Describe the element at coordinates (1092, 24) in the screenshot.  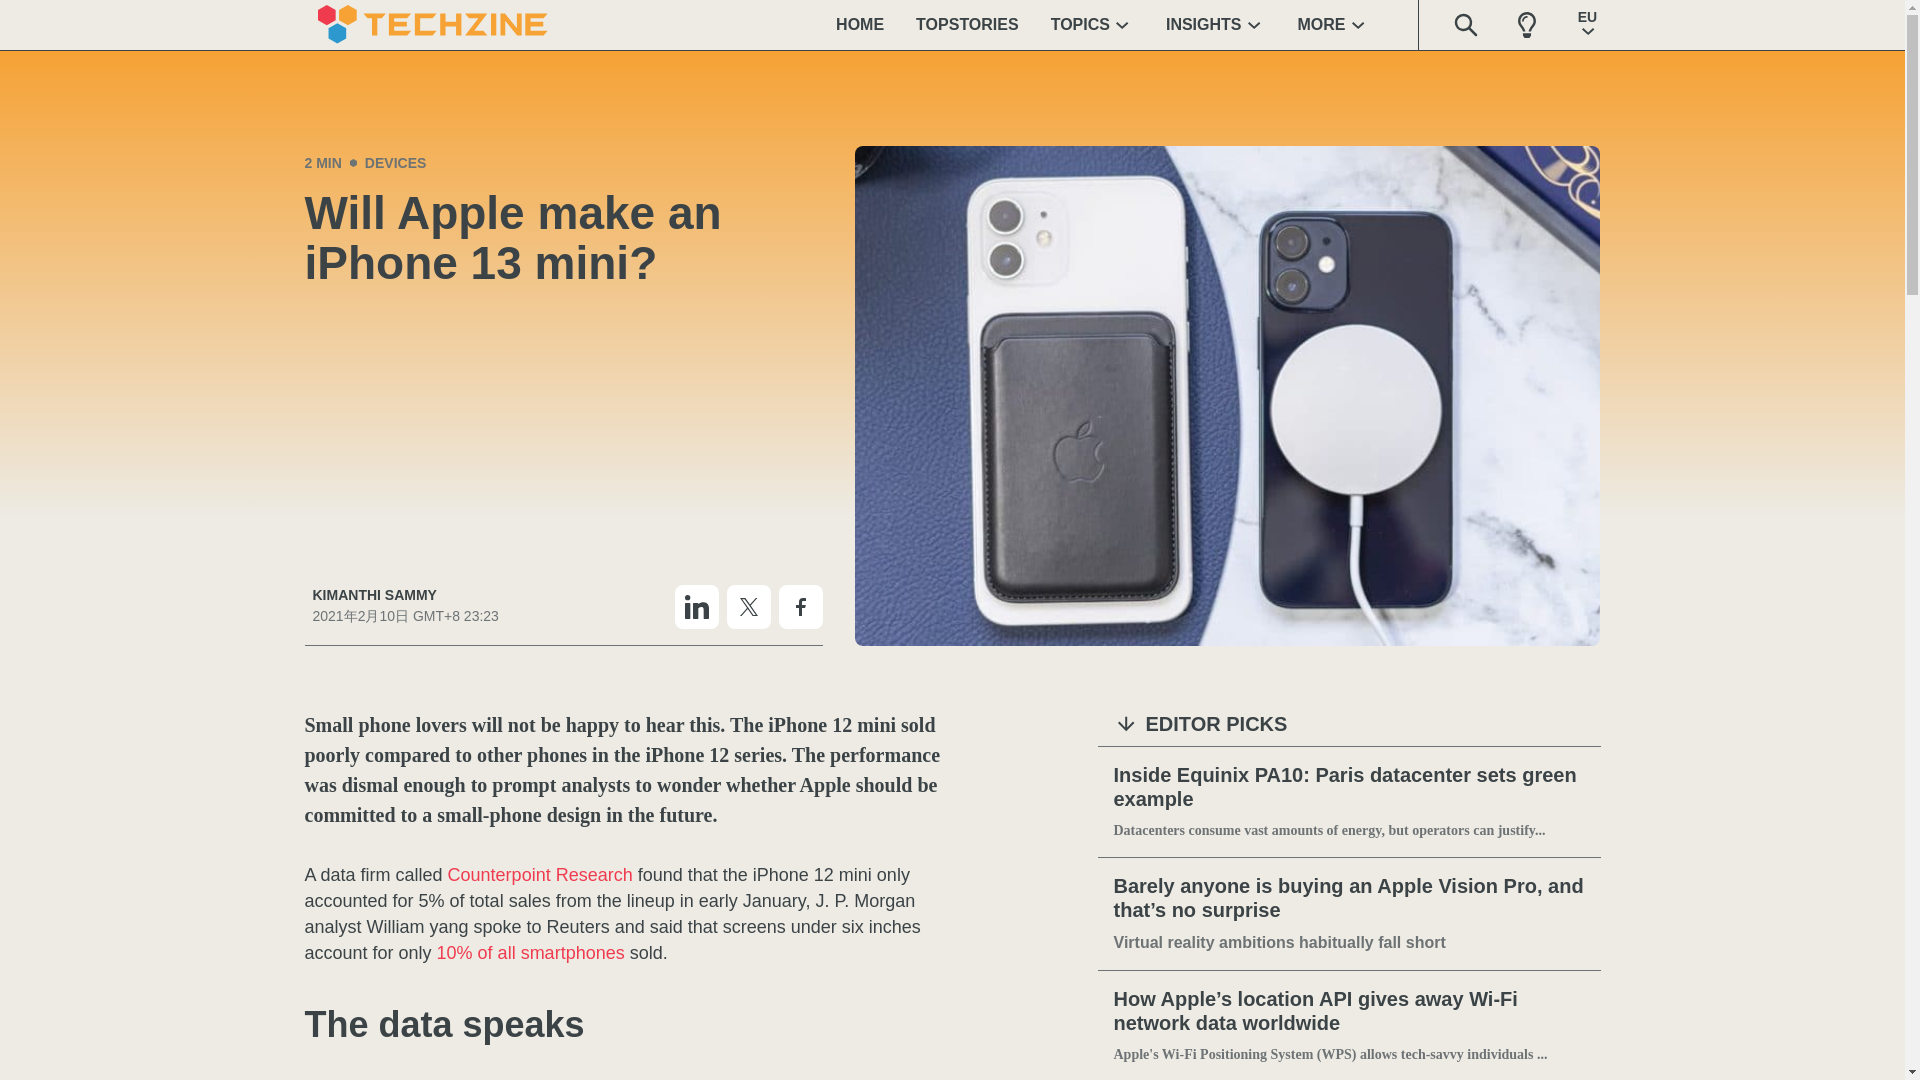
I see `TOPICS` at that location.